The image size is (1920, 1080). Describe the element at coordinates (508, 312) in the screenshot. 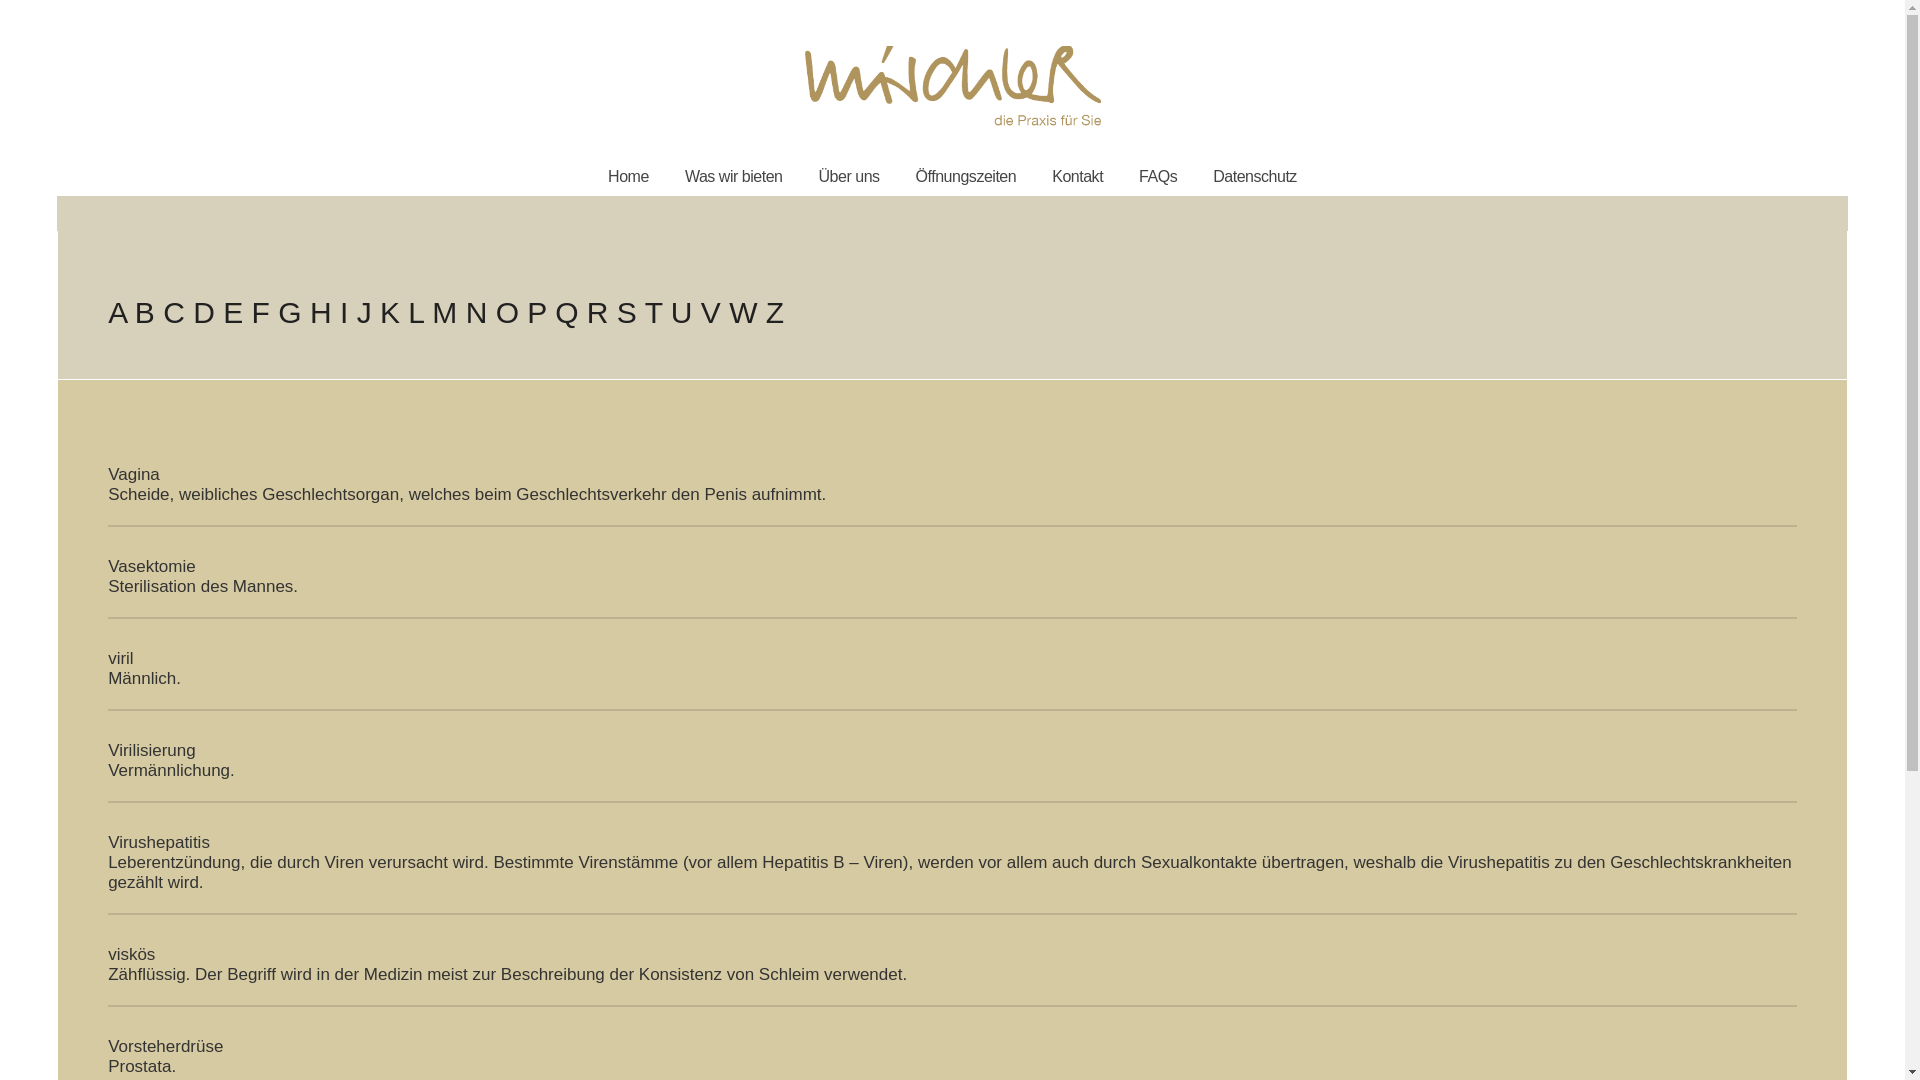

I see `O` at that location.